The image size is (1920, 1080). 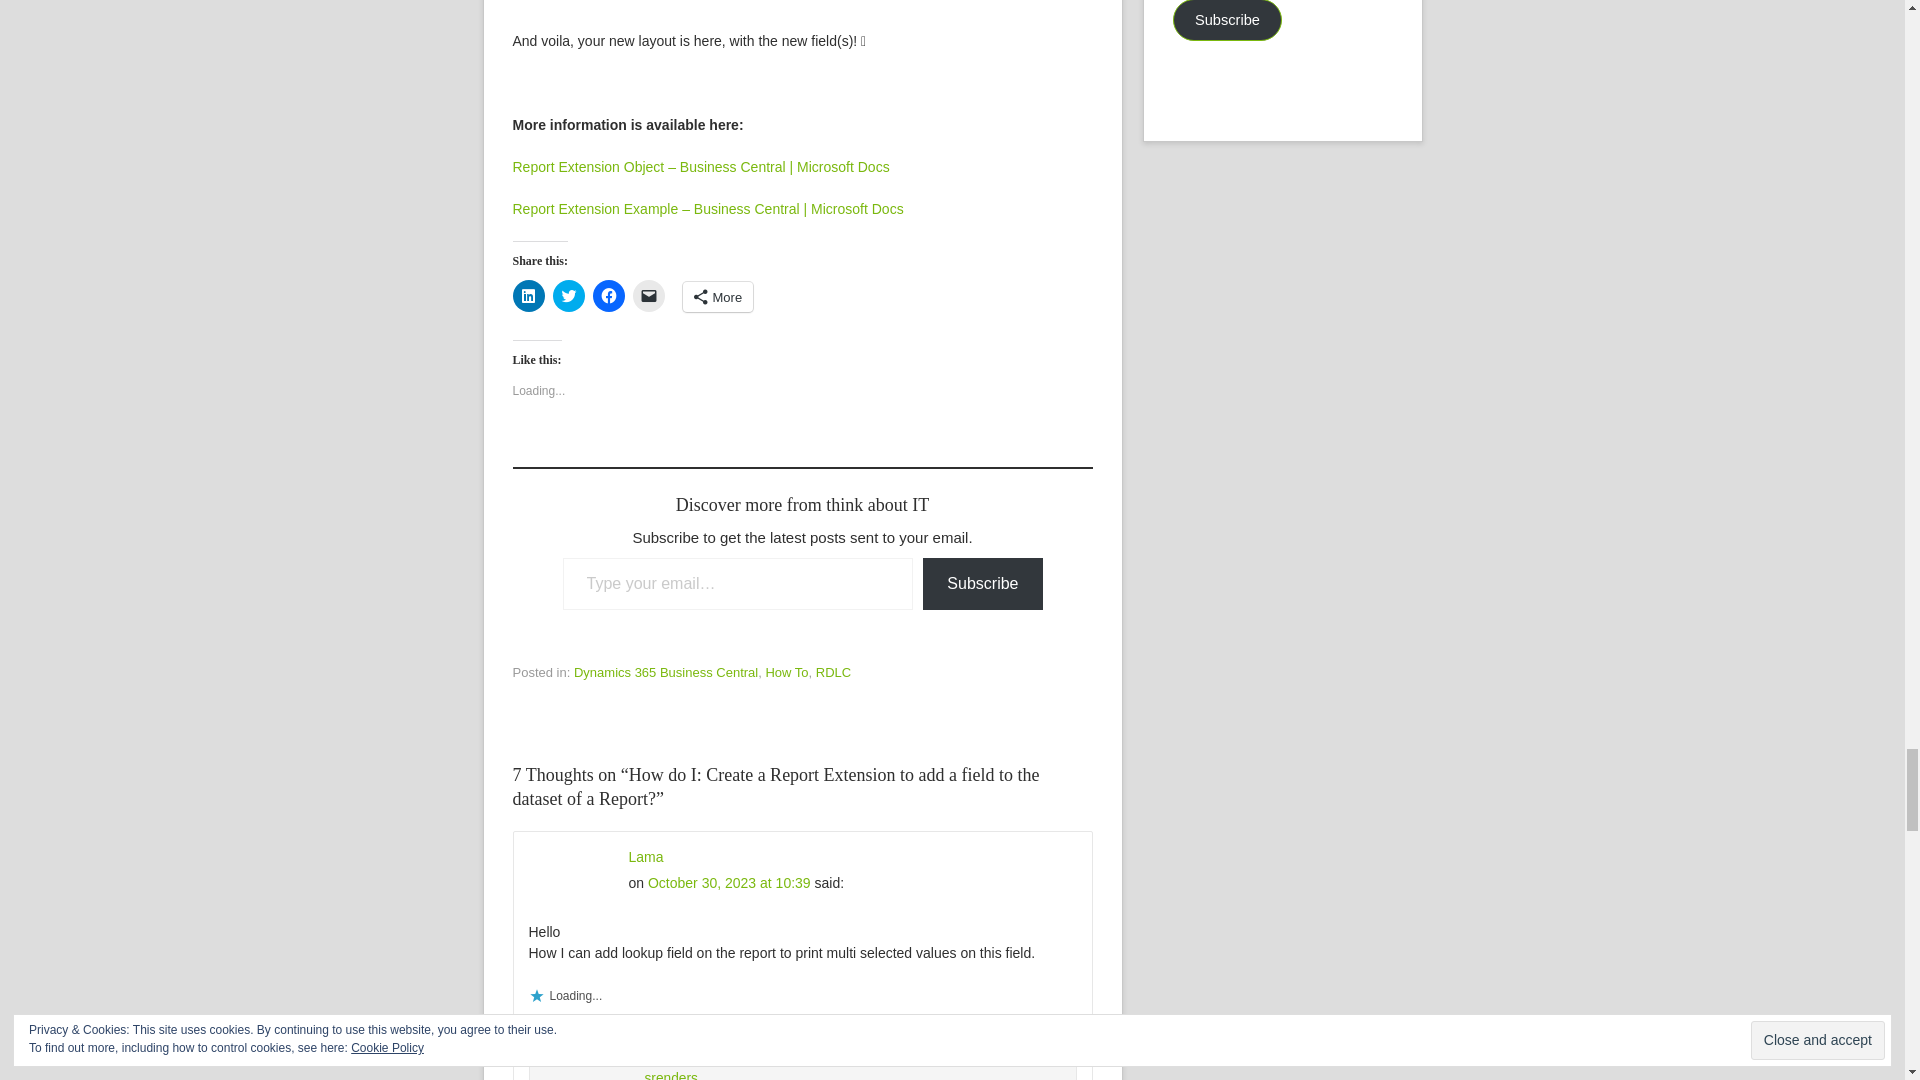 I want to click on Dynamics 365 Business Central, so click(x=666, y=672).